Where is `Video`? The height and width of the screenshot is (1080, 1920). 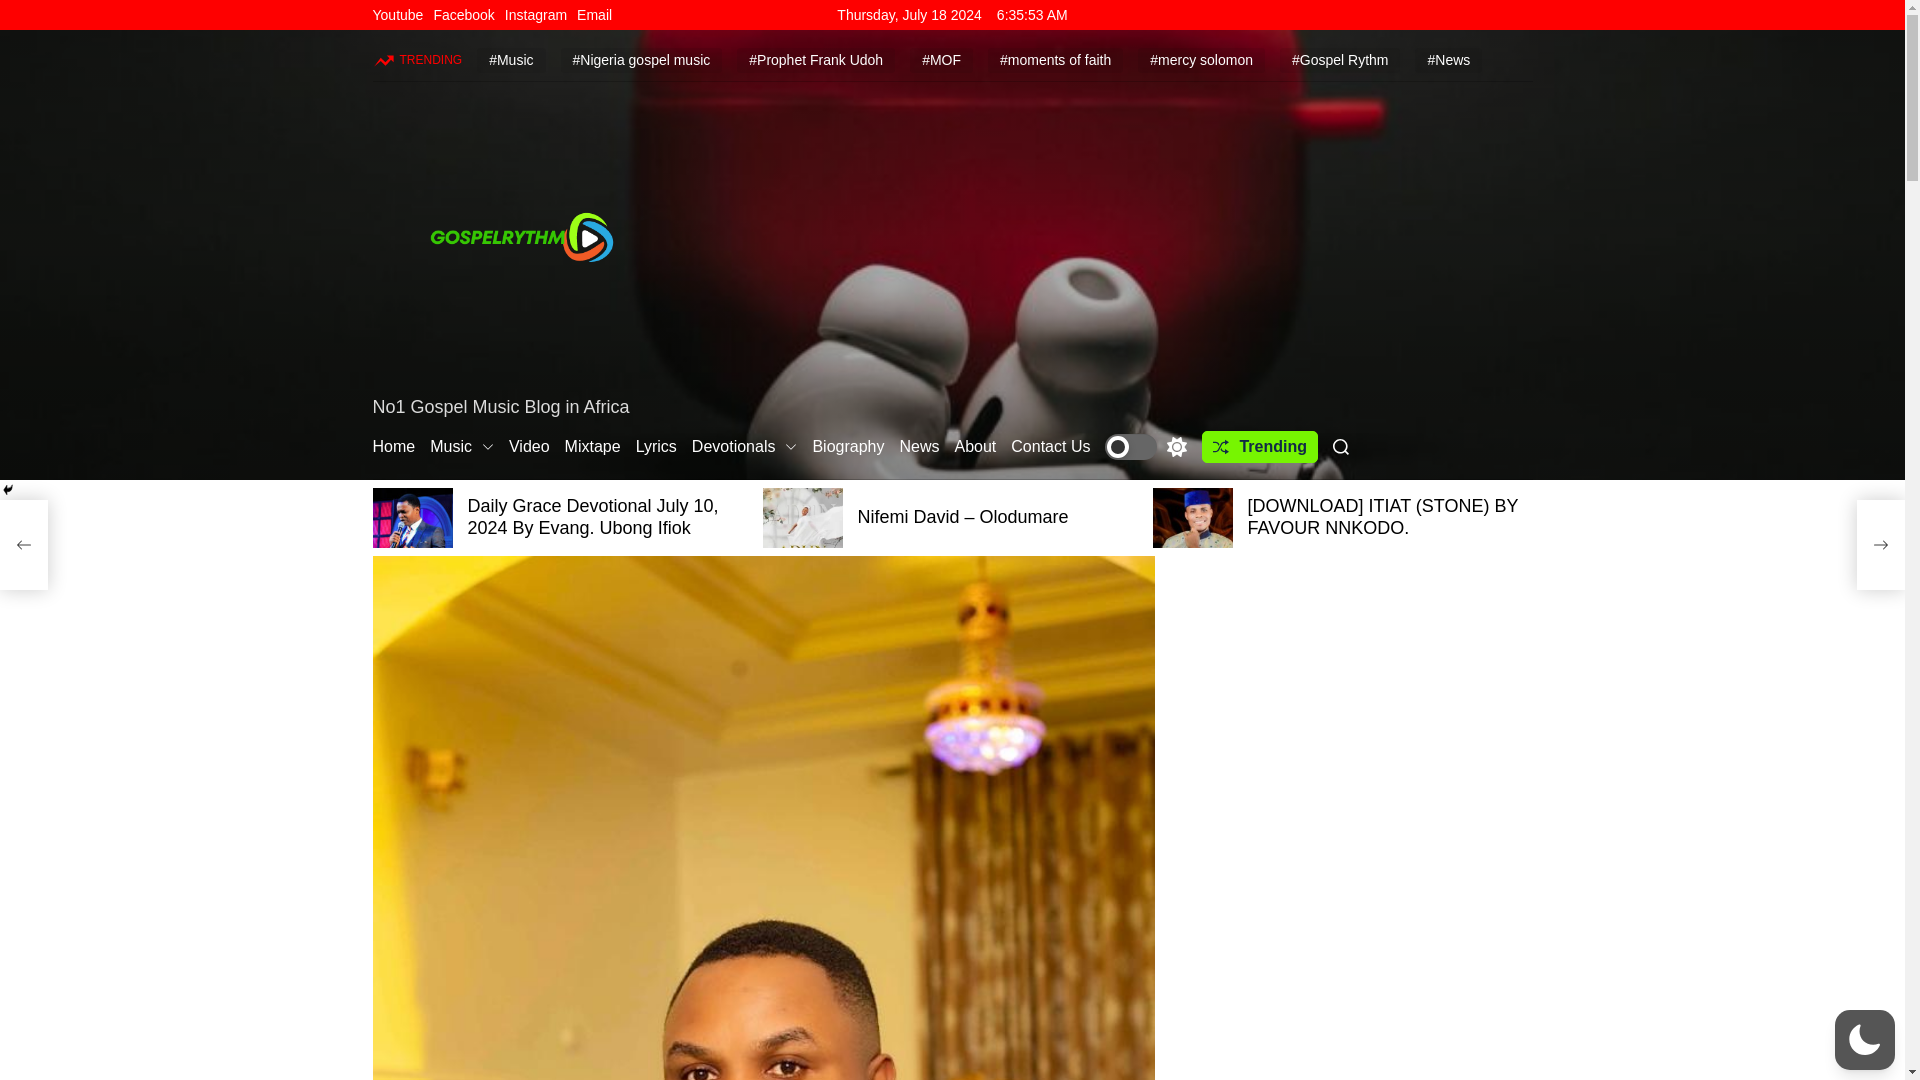 Video is located at coordinates (528, 446).